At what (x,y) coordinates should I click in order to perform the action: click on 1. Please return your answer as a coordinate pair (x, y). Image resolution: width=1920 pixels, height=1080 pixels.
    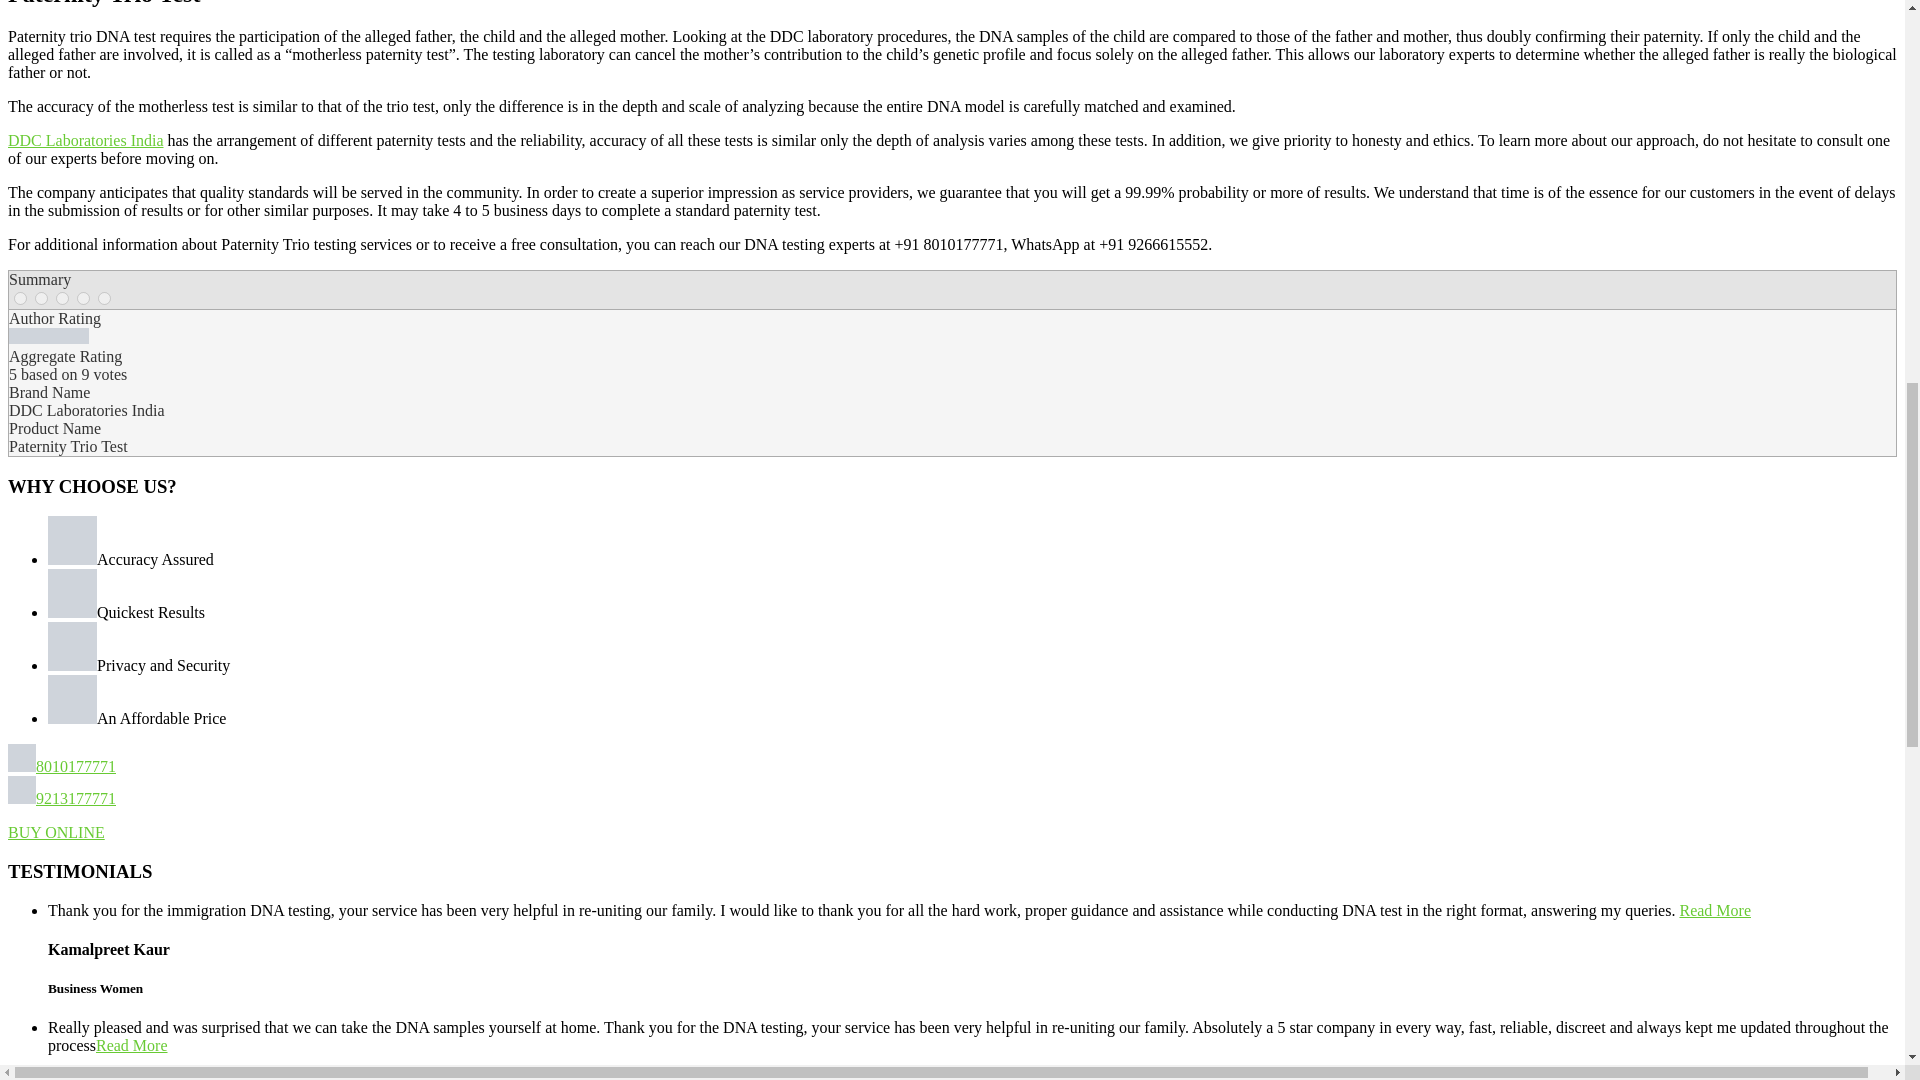
    Looking at the image, I should click on (20, 298).